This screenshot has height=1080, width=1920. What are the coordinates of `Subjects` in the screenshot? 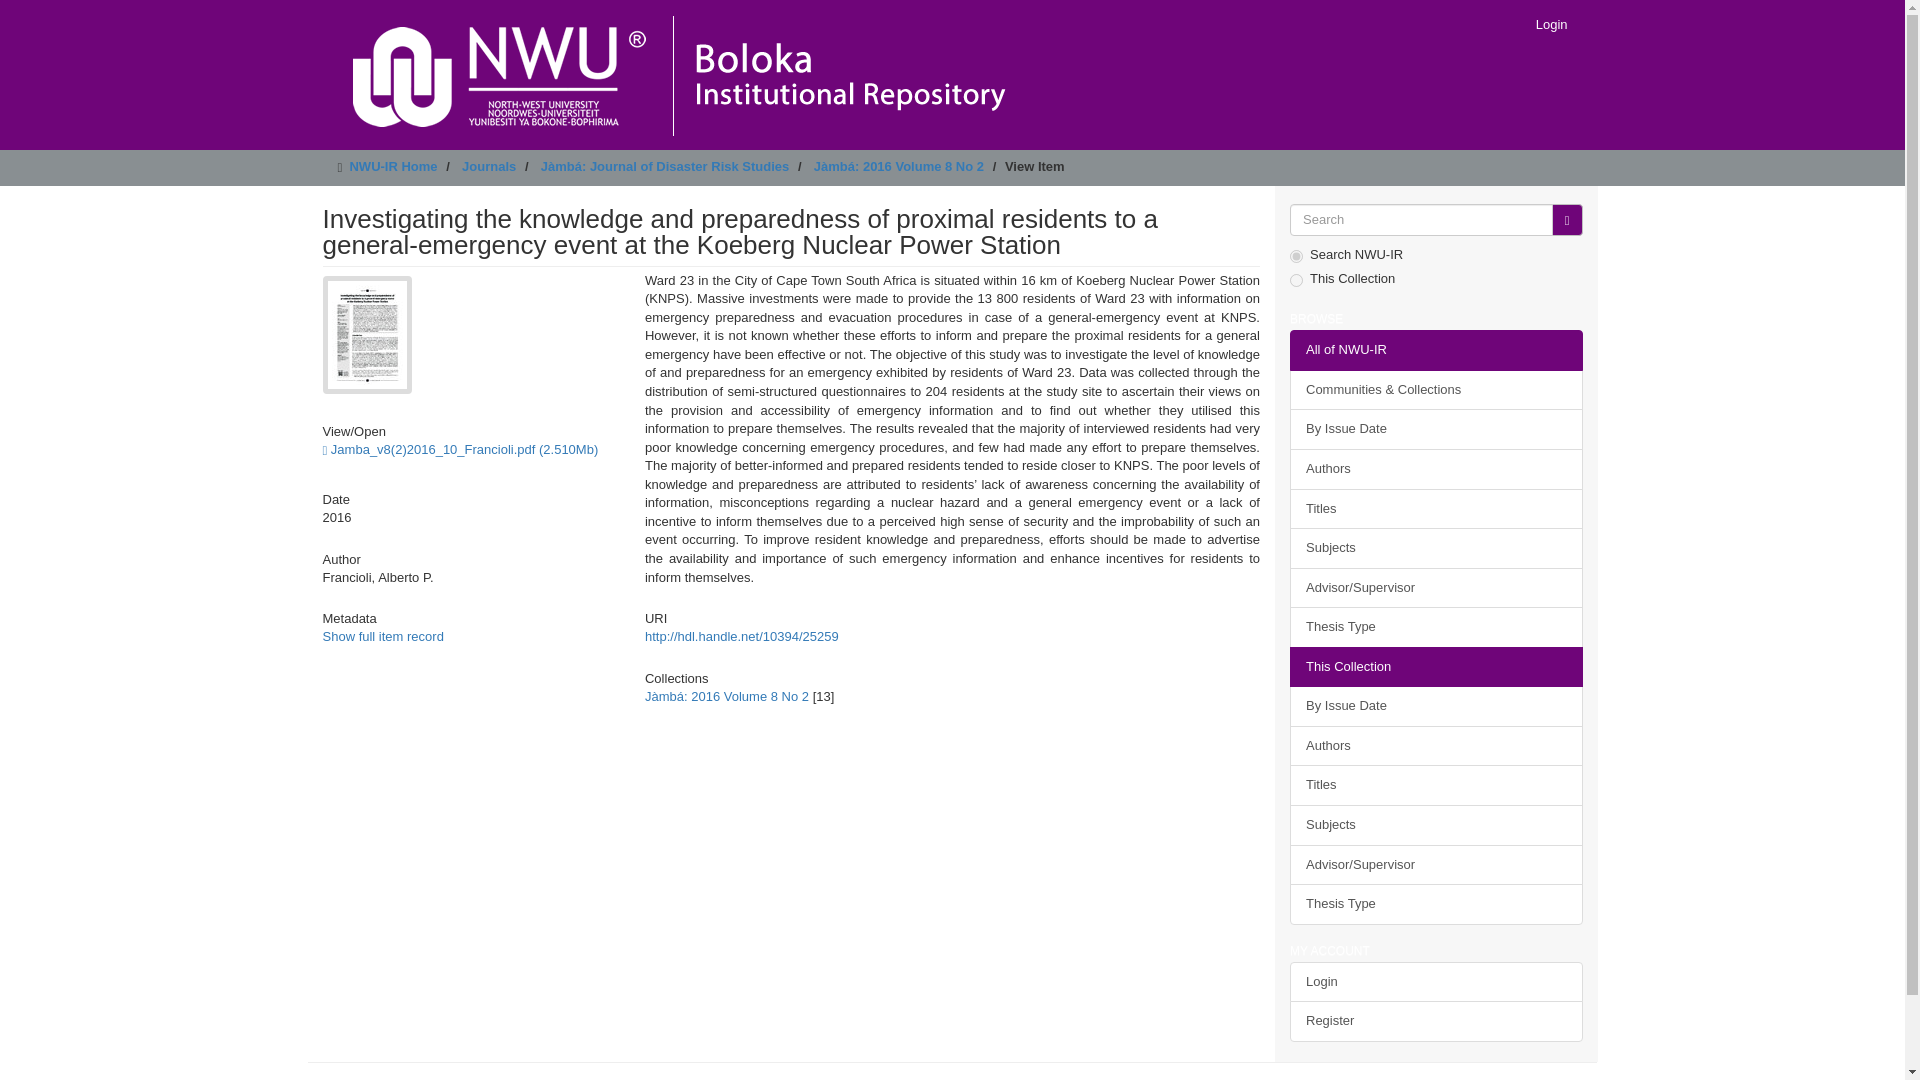 It's located at (1436, 548).